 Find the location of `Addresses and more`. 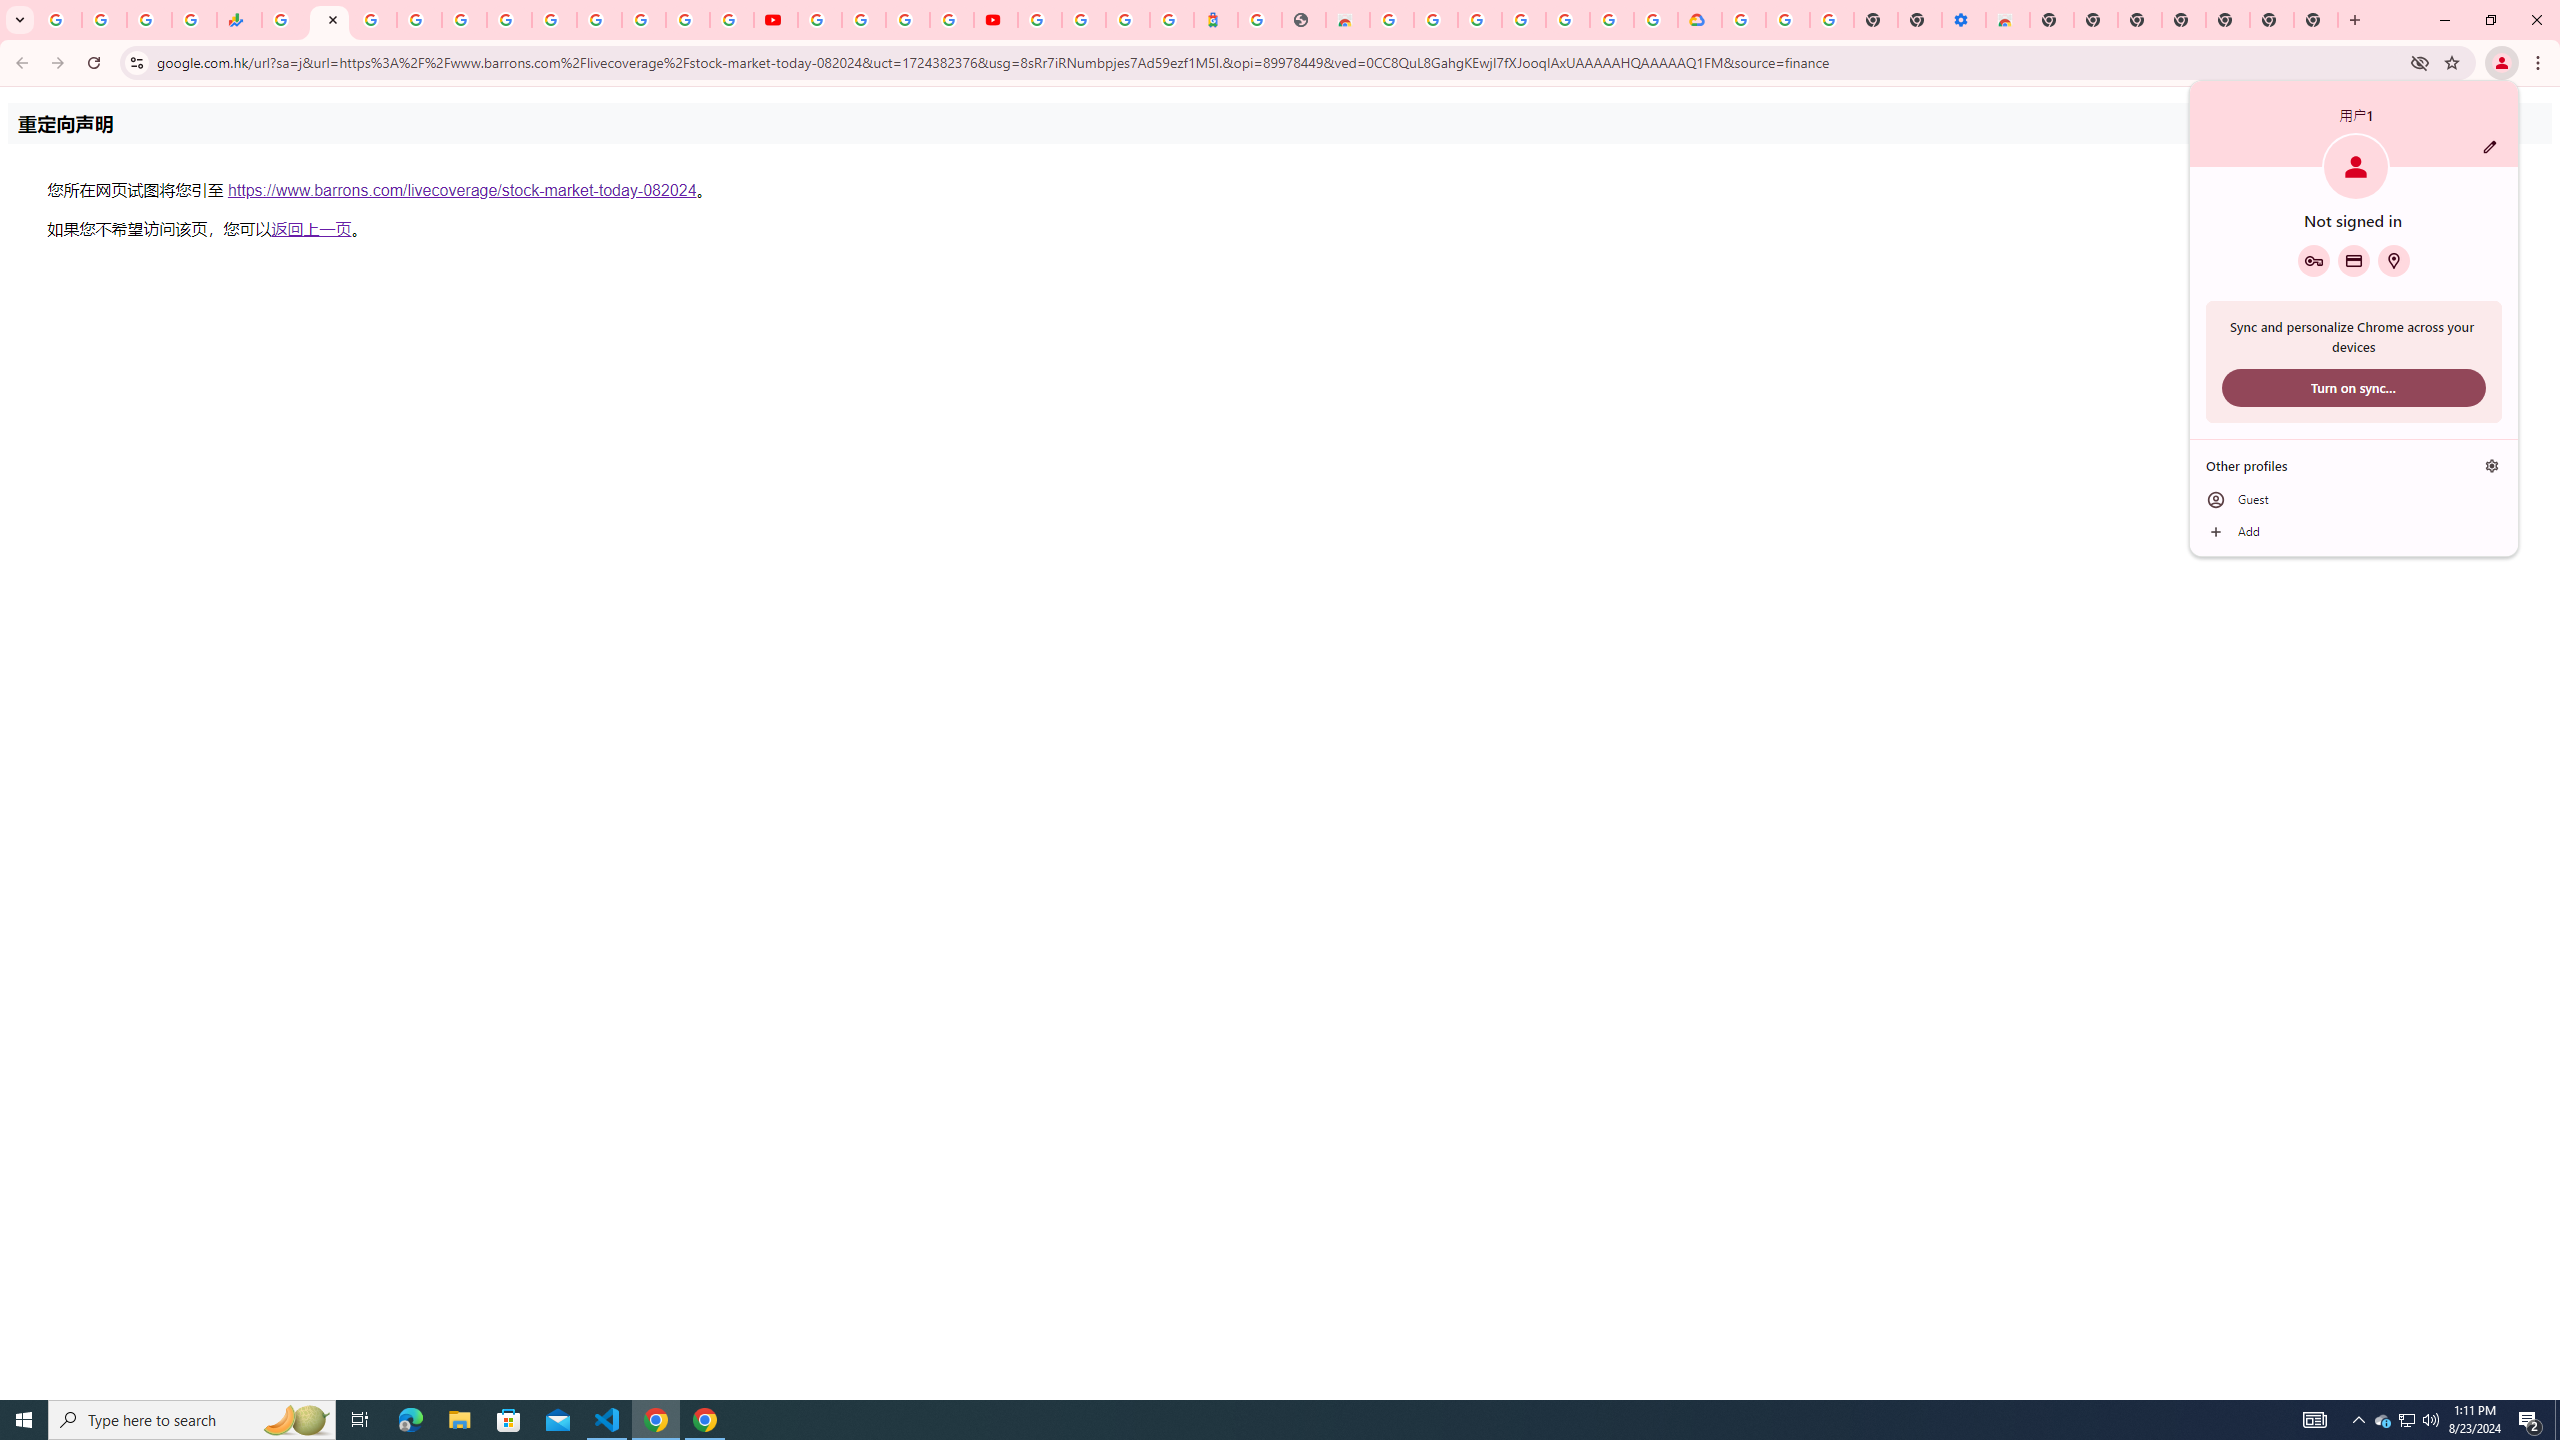

Addresses and more is located at coordinates (2393, 260).